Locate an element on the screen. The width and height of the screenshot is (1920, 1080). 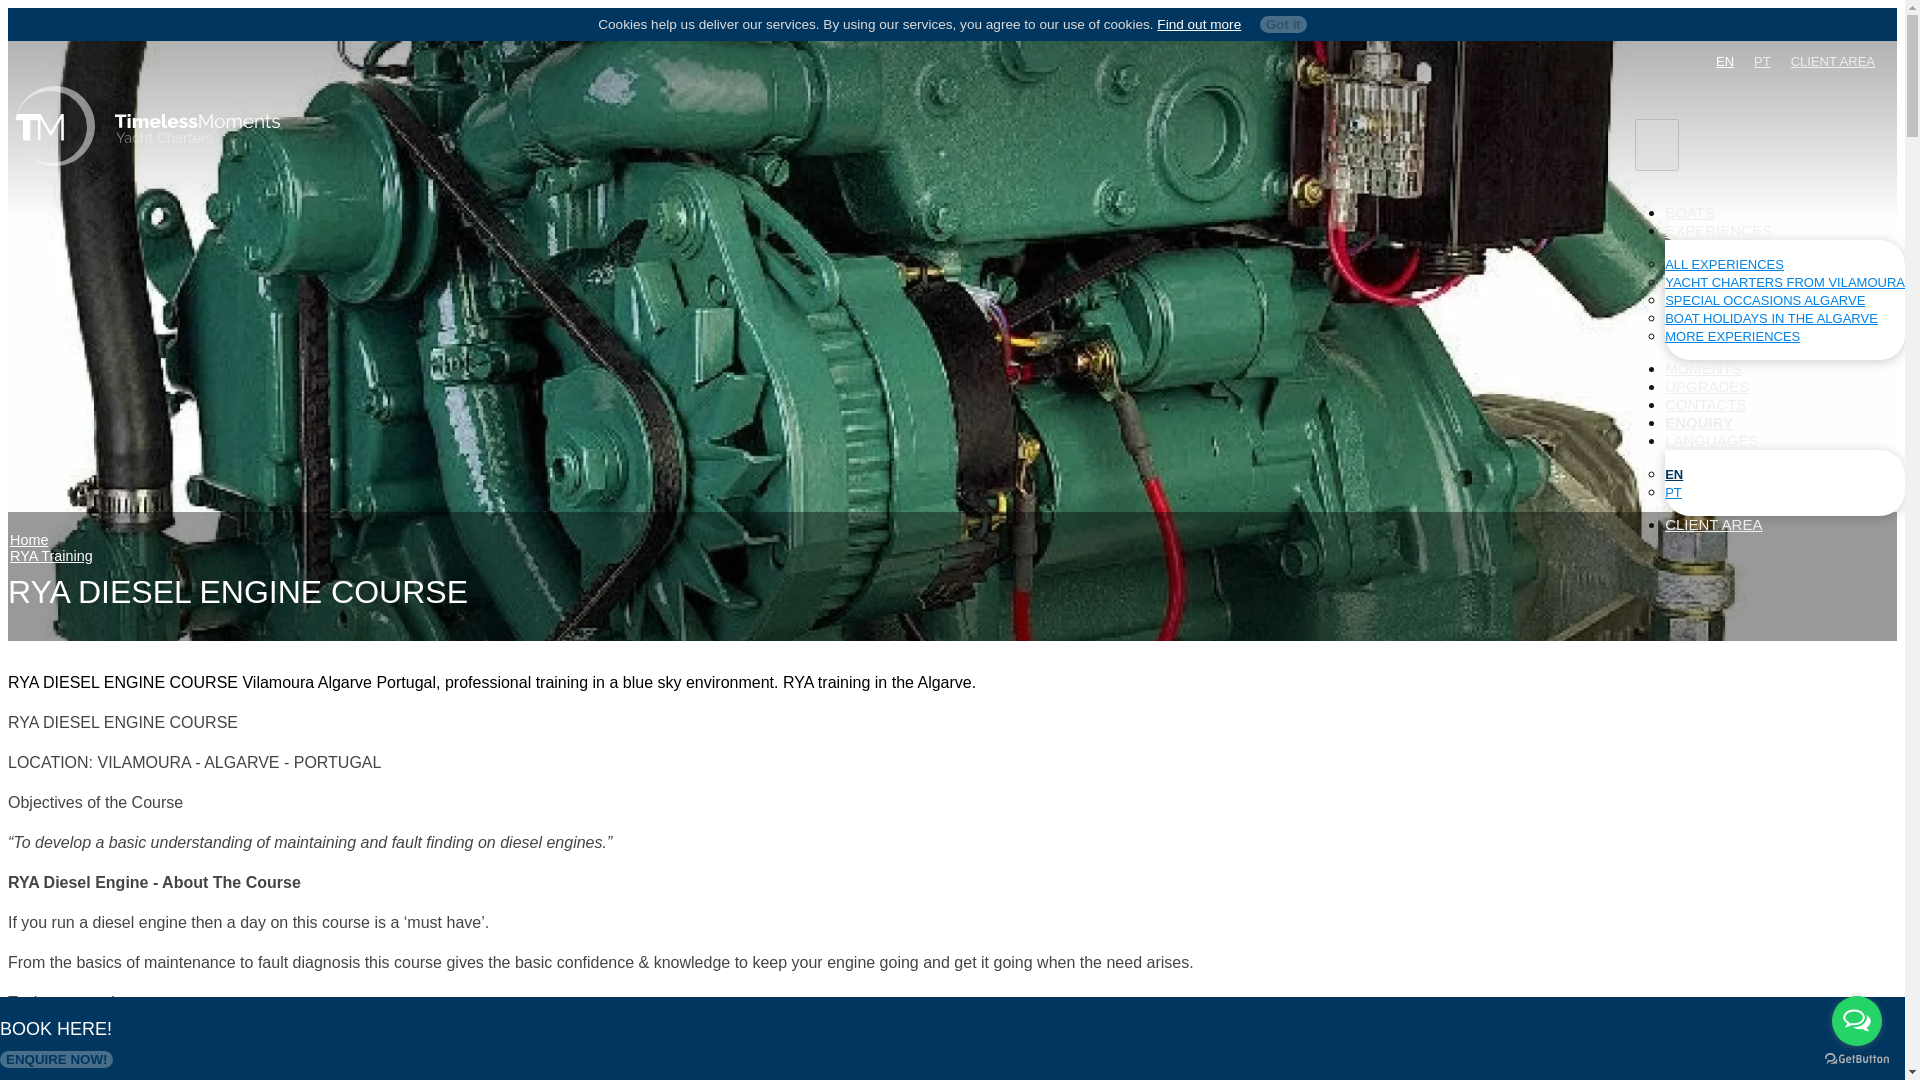
PT is located at coordinates (1672, 492).